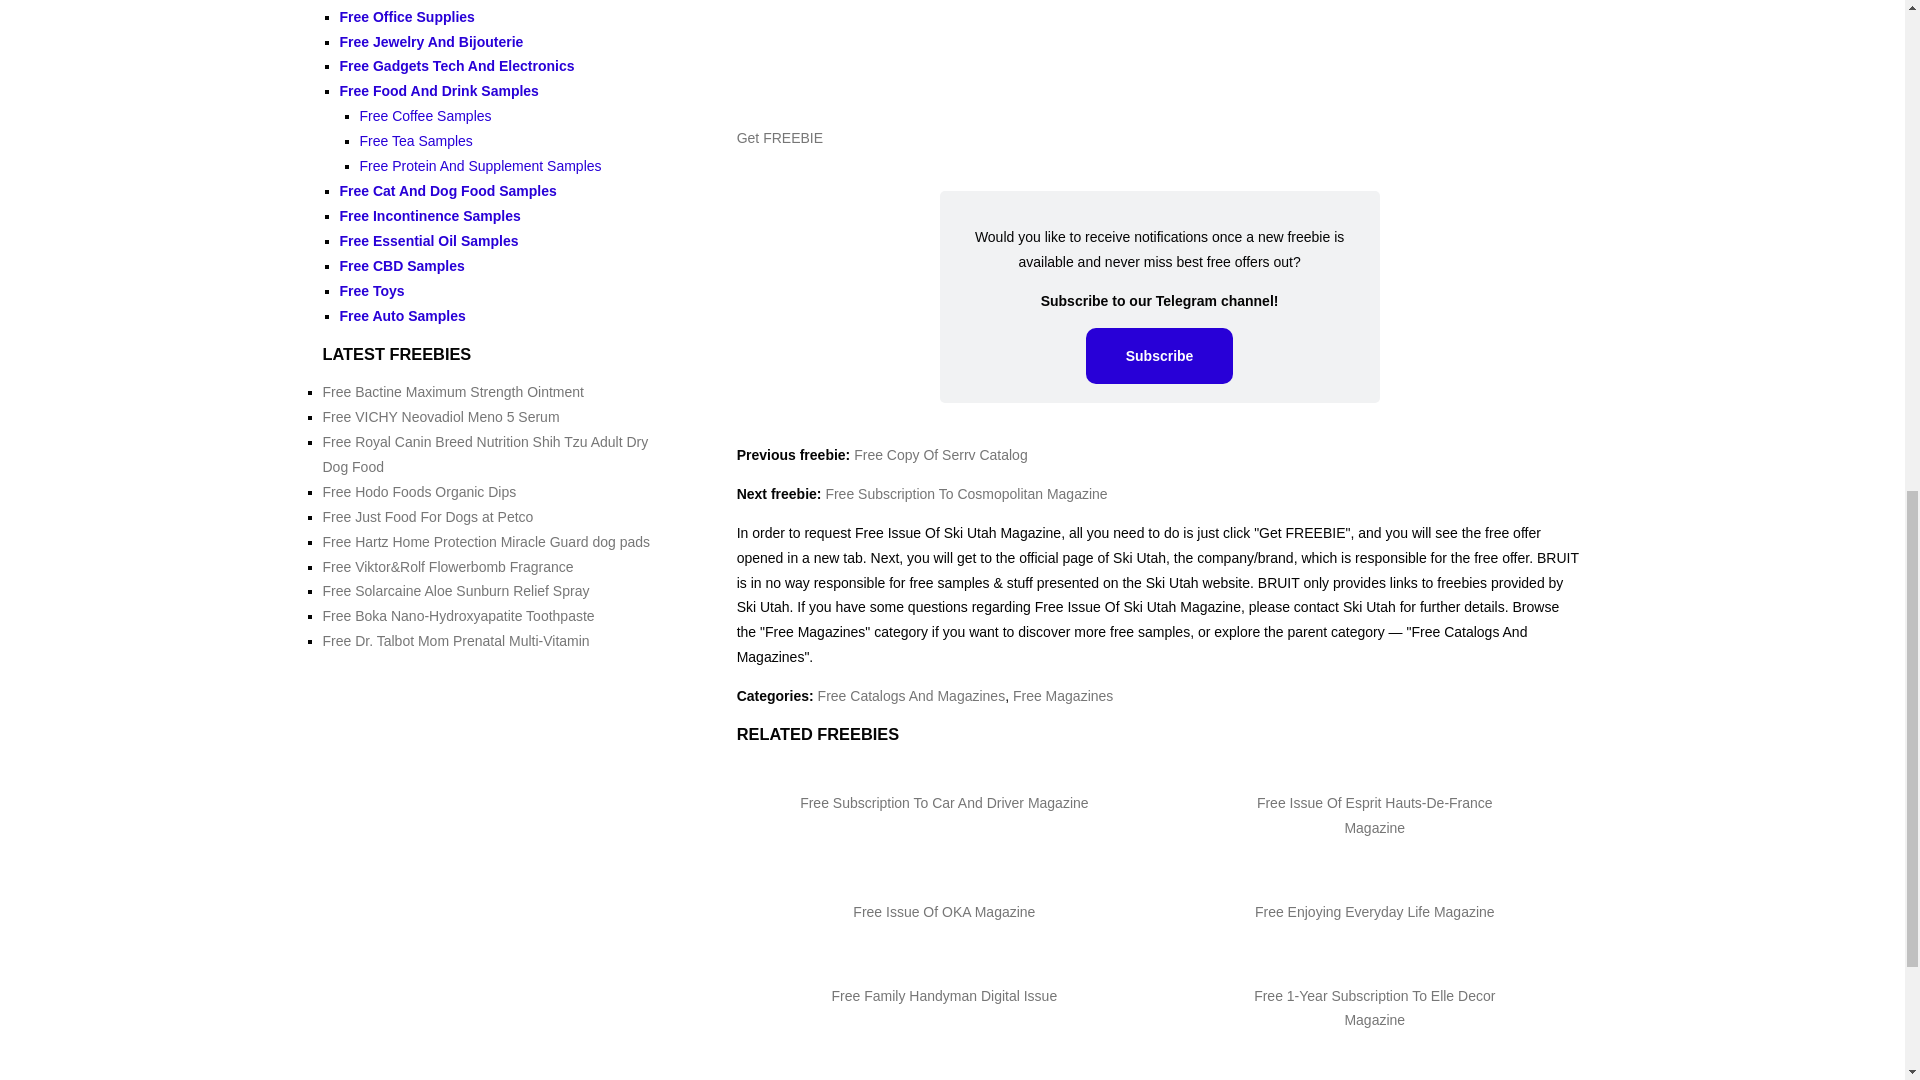  Describe the element at coordinates (944, 802) in the screenshot. I see `Free Subscription To Car And Driver Magazine` at that location.